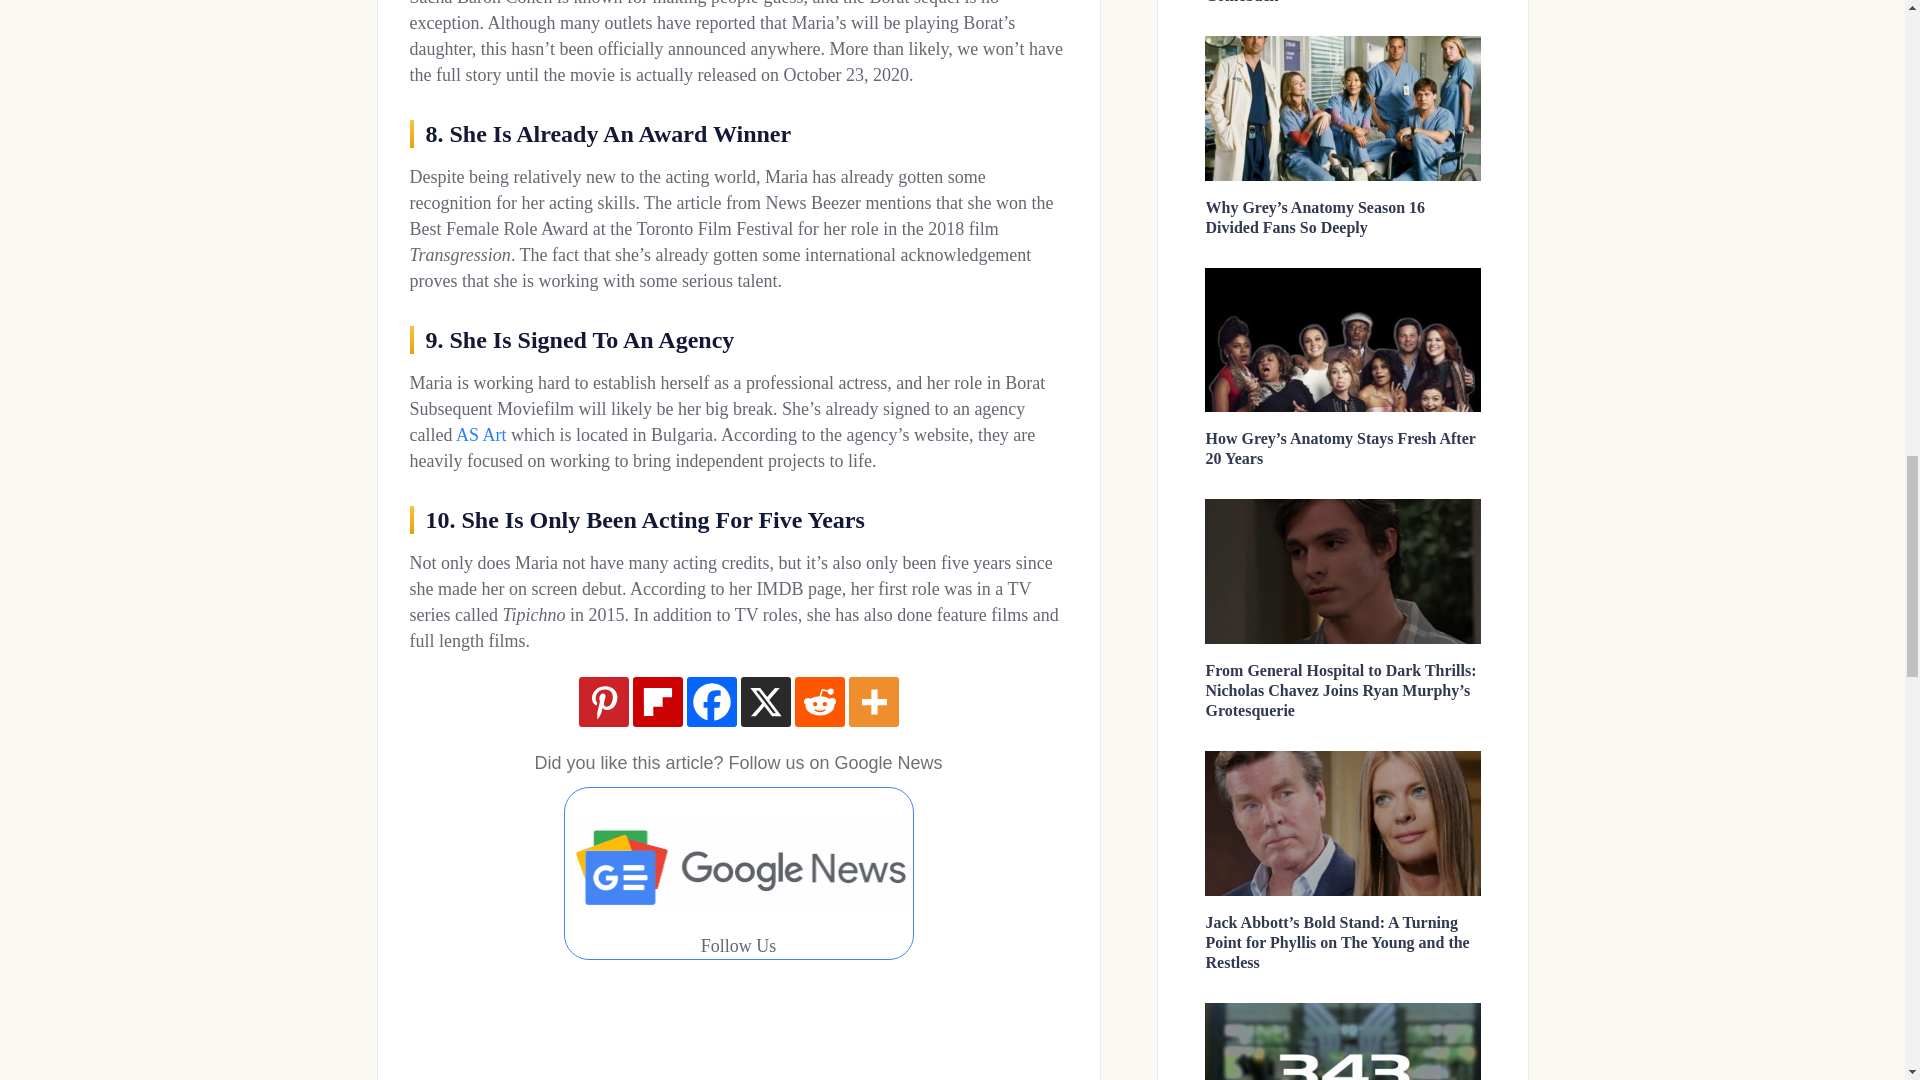 The width and height of the screenshot is (1920, 1080). I want to click on Flipboard, so click(656, 702).